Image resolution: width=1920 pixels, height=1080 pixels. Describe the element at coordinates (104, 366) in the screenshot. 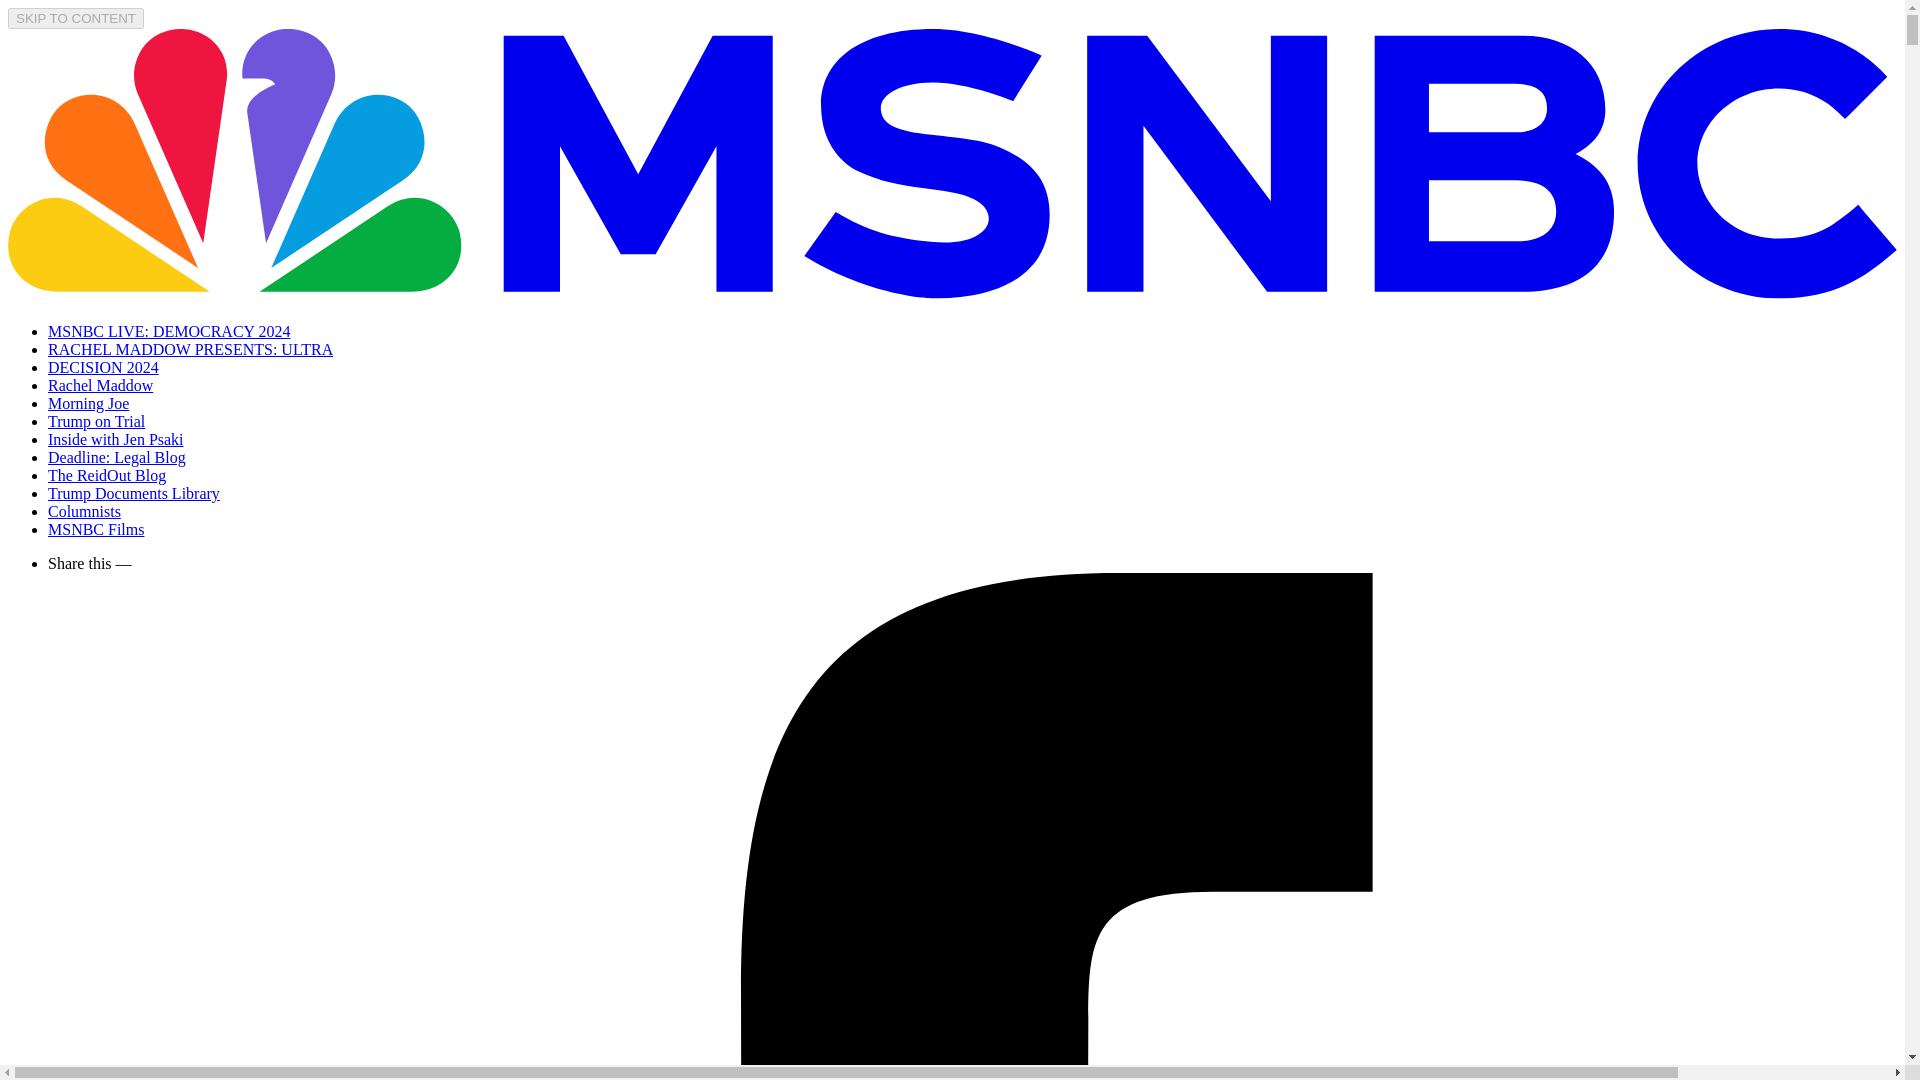

I see `DECISION 2024` at that location.